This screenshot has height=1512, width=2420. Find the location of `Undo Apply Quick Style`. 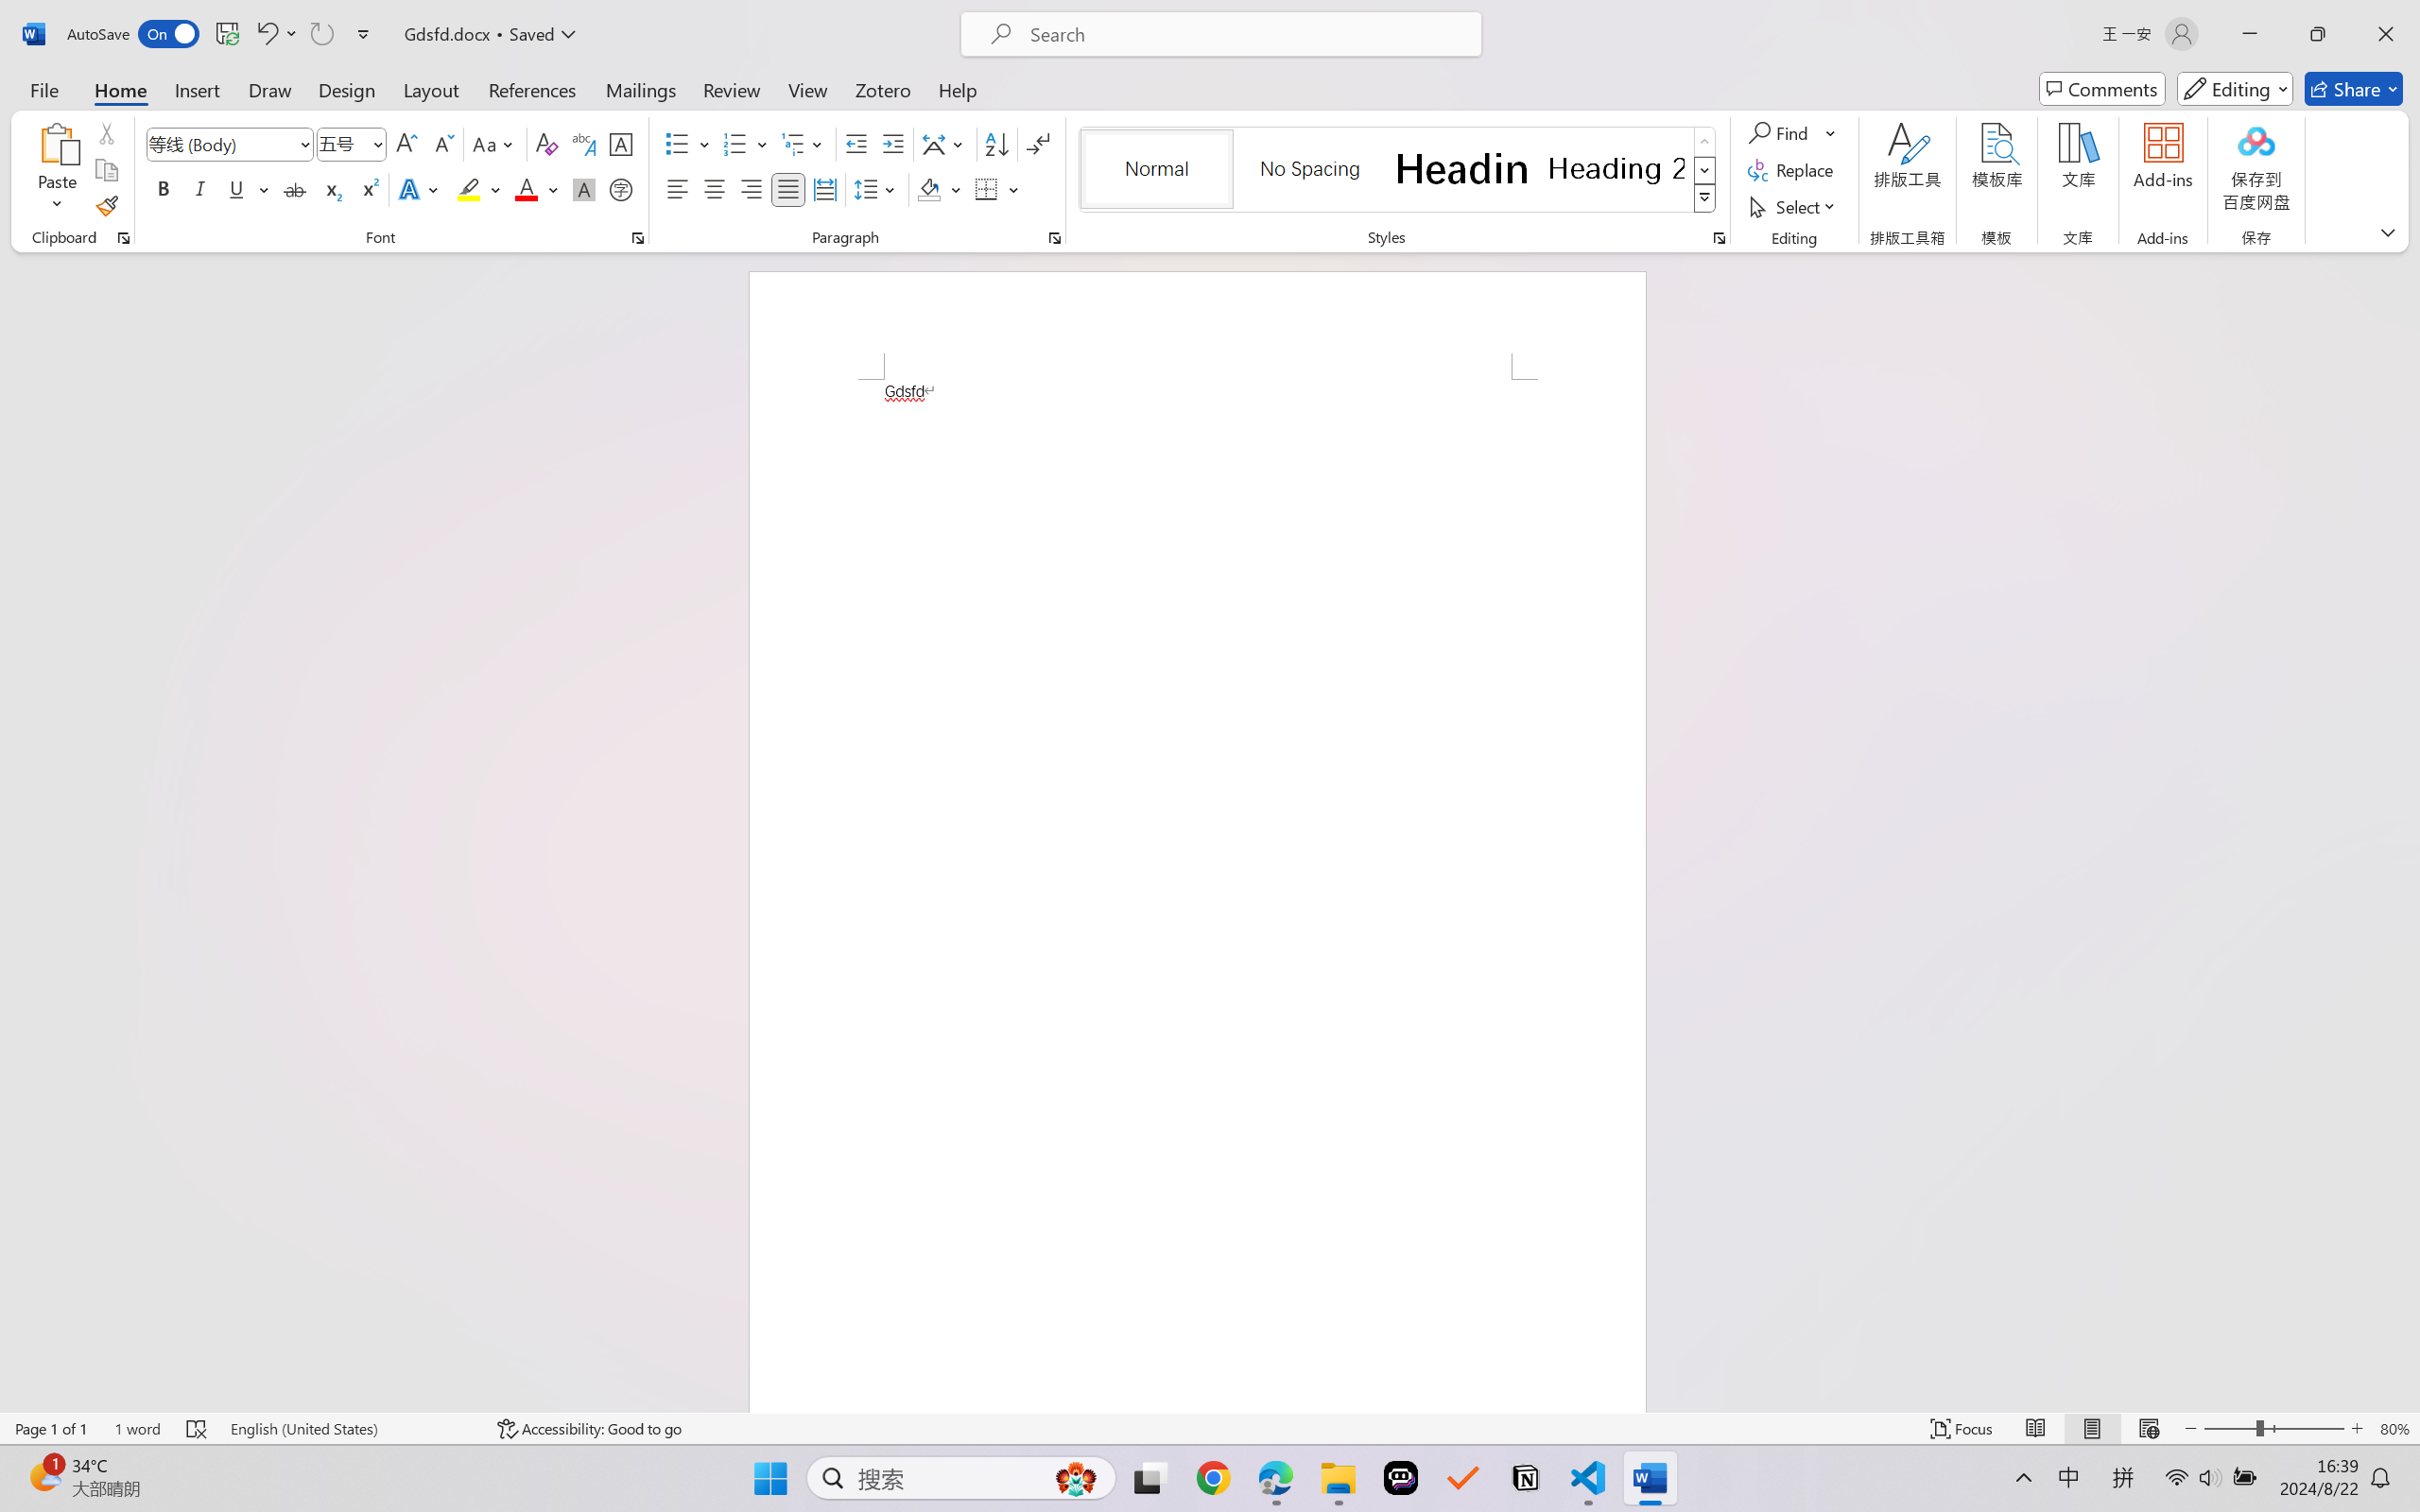

Undo Apply Quick Style is located at coordinates (276, 34).